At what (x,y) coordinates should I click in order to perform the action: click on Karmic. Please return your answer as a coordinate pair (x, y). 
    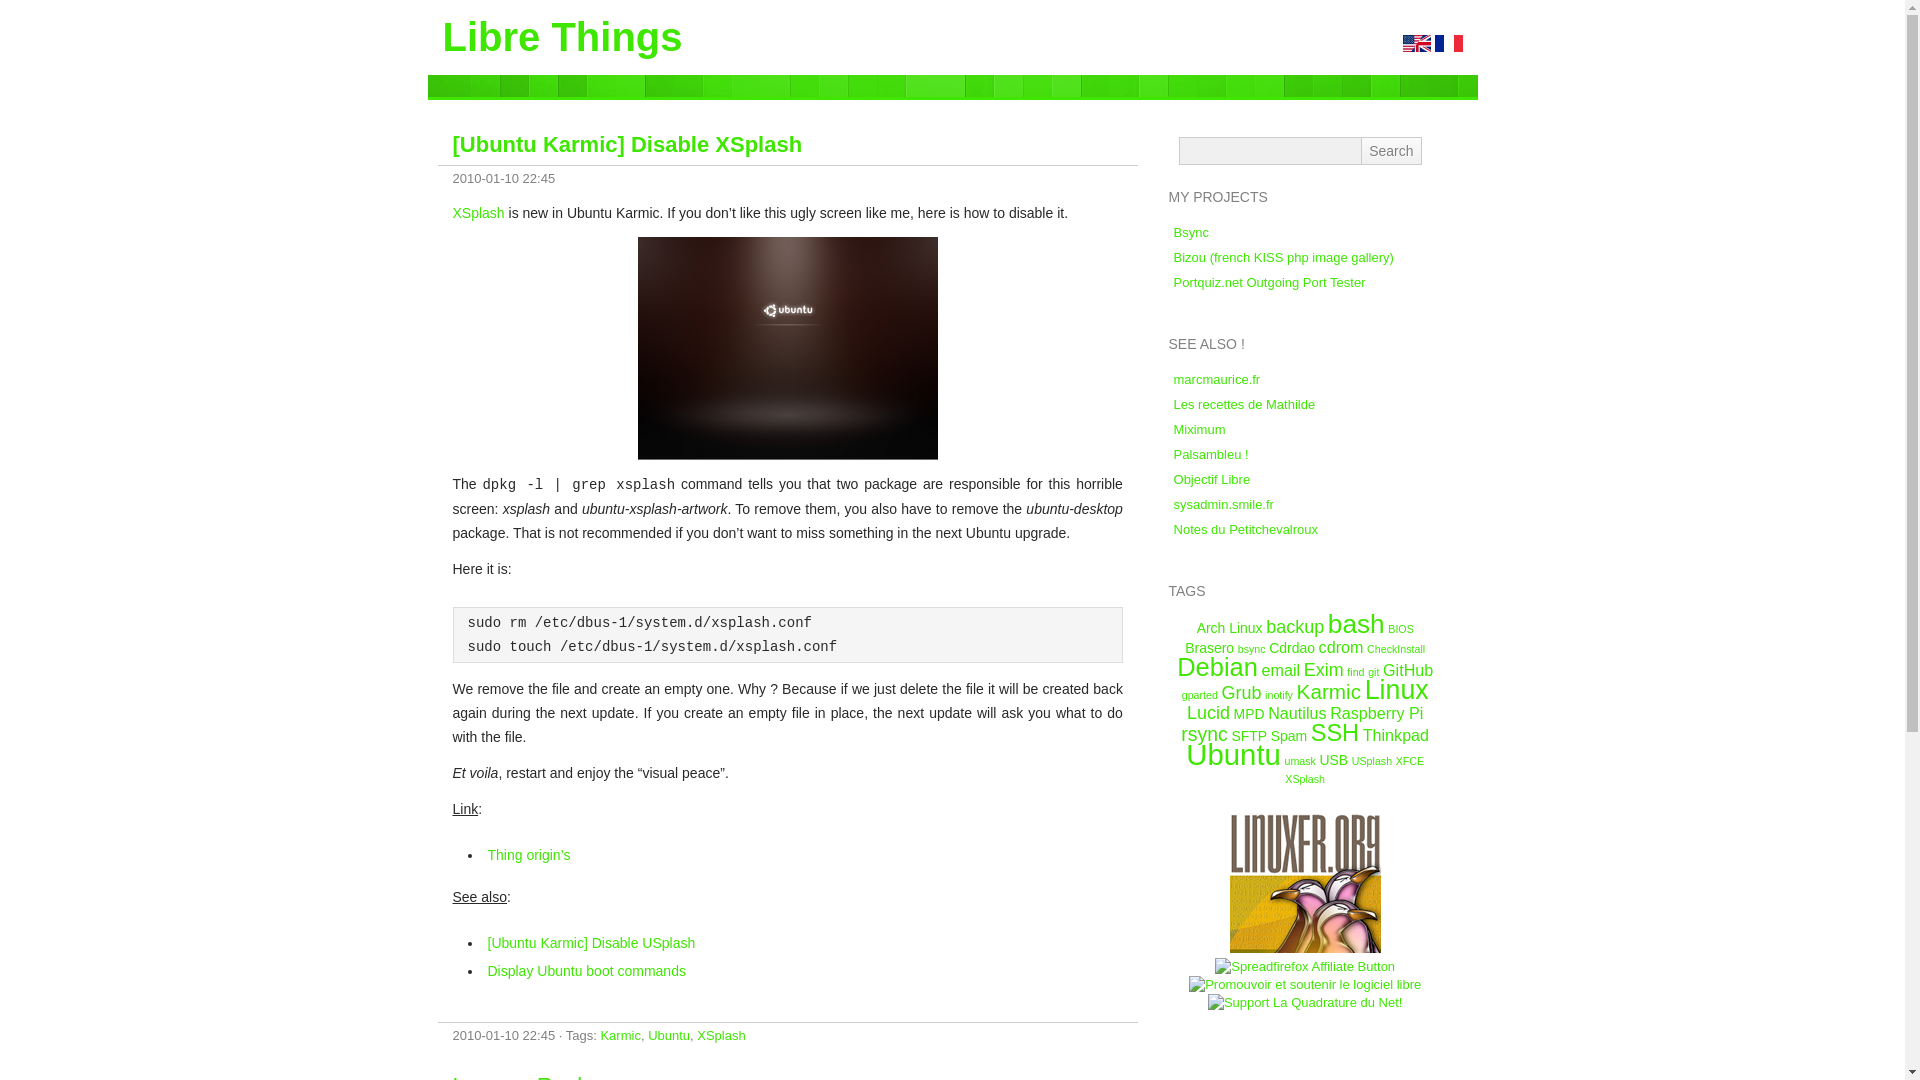
    Looking at the image, I should click on (619, 1036).